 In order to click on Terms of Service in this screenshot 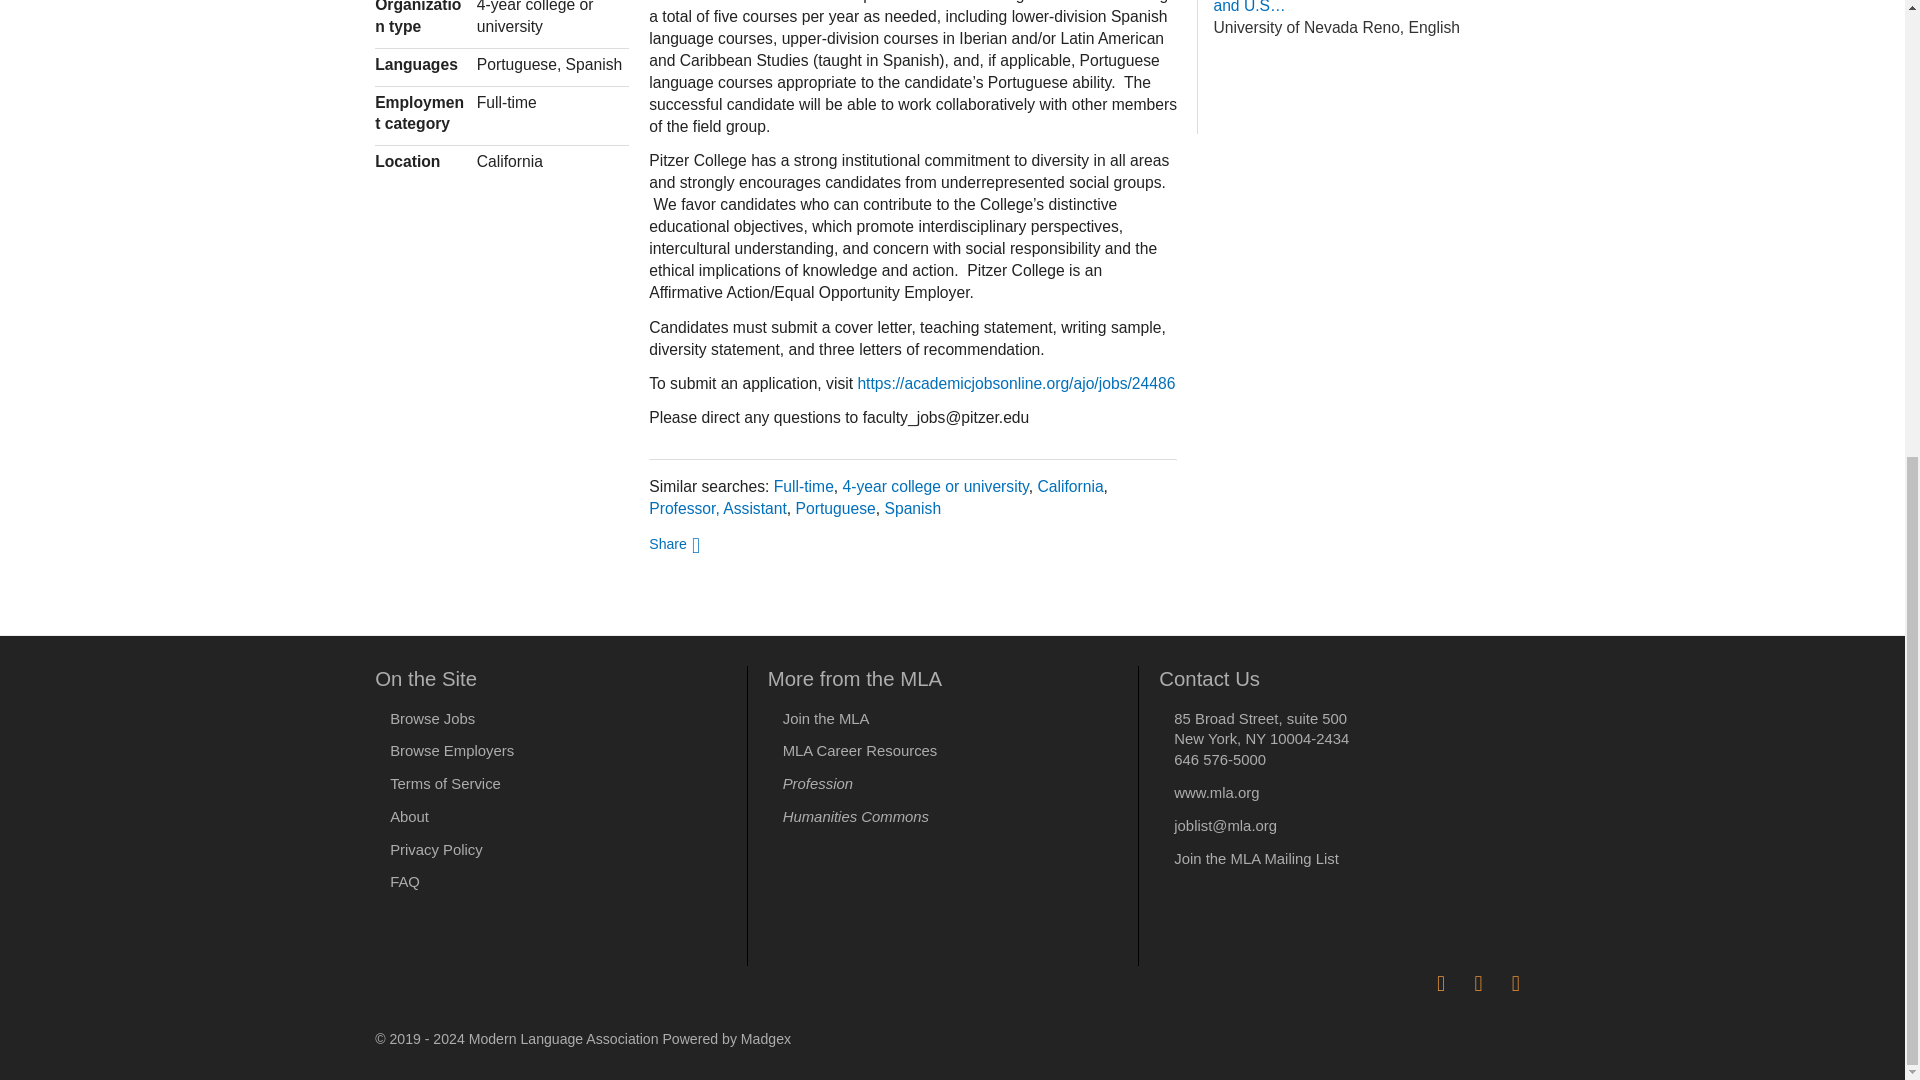, I will do `click(445, 784)`.